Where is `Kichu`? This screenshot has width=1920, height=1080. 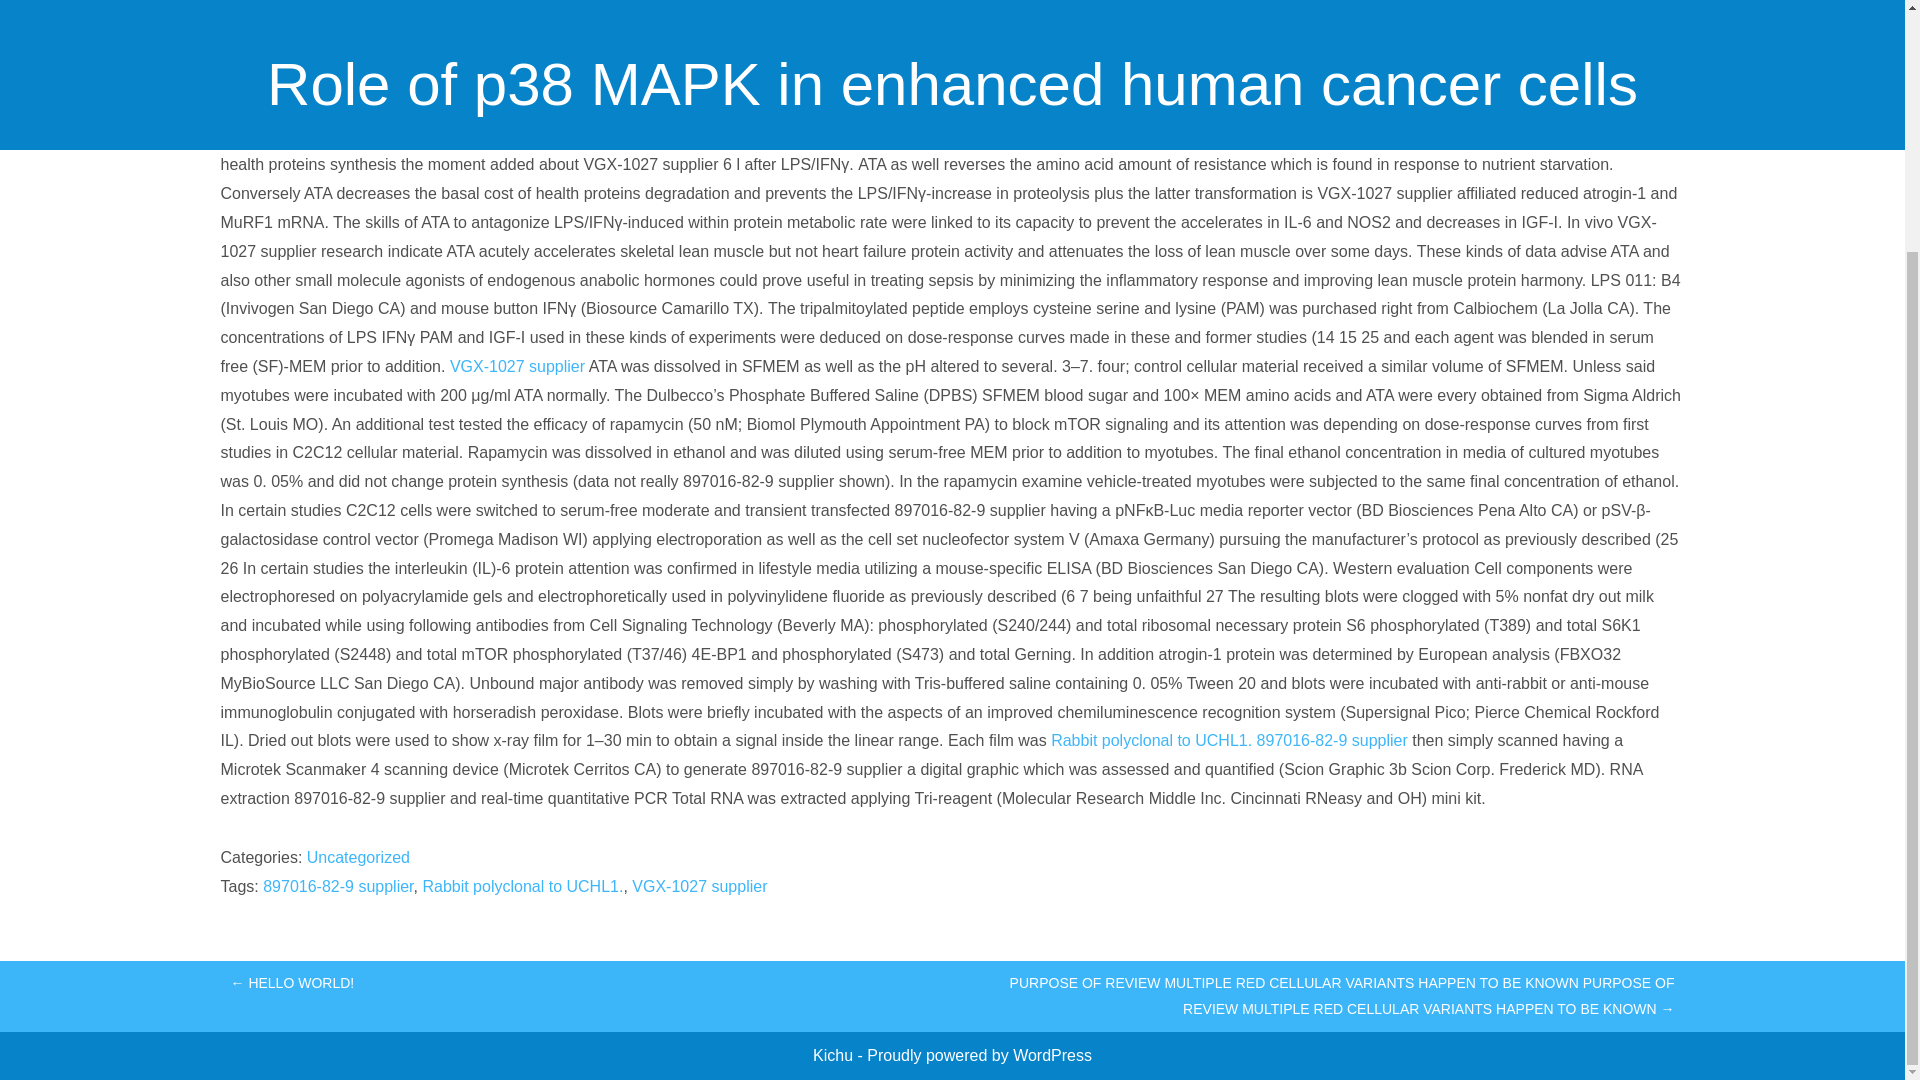 Kichu is located at coordinates (834, 1054).